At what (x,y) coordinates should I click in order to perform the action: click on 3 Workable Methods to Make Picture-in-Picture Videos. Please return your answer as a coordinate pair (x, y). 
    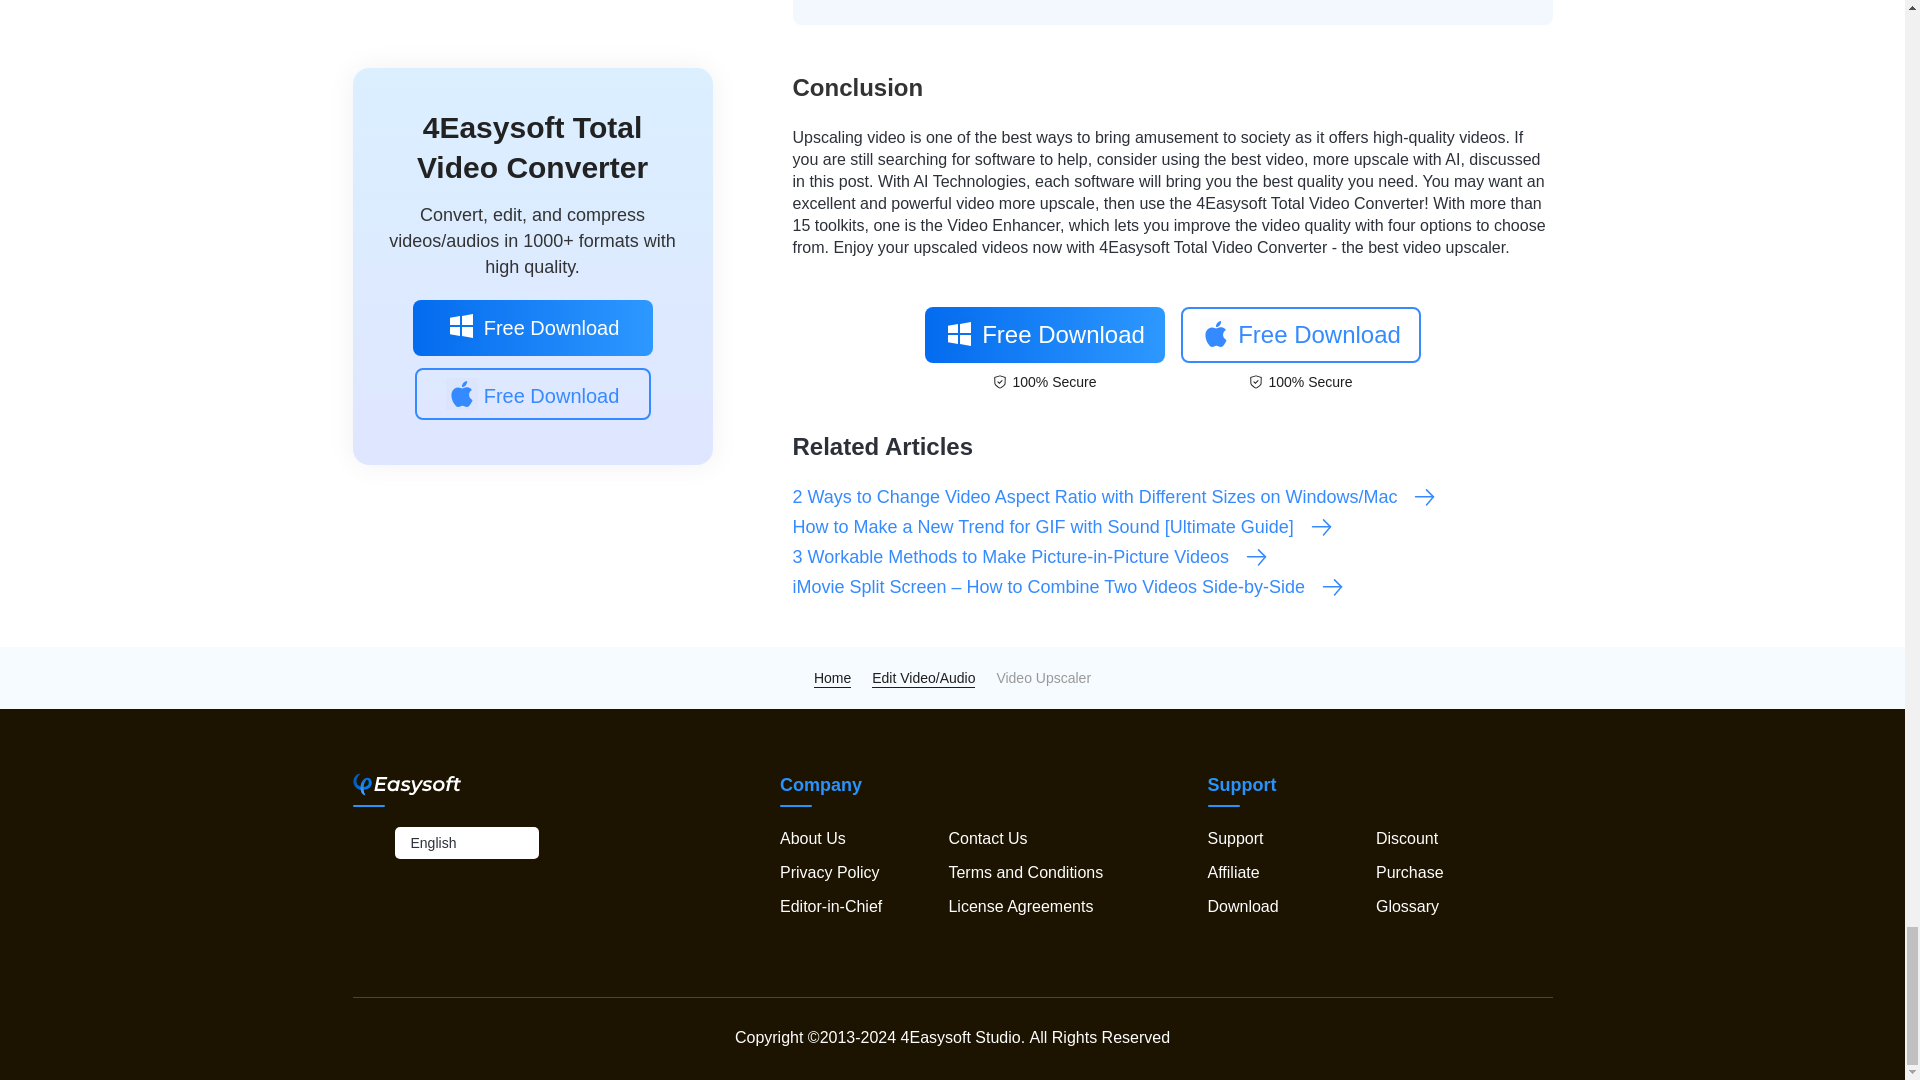
    Looking at the image, I should click on (1030, 557).